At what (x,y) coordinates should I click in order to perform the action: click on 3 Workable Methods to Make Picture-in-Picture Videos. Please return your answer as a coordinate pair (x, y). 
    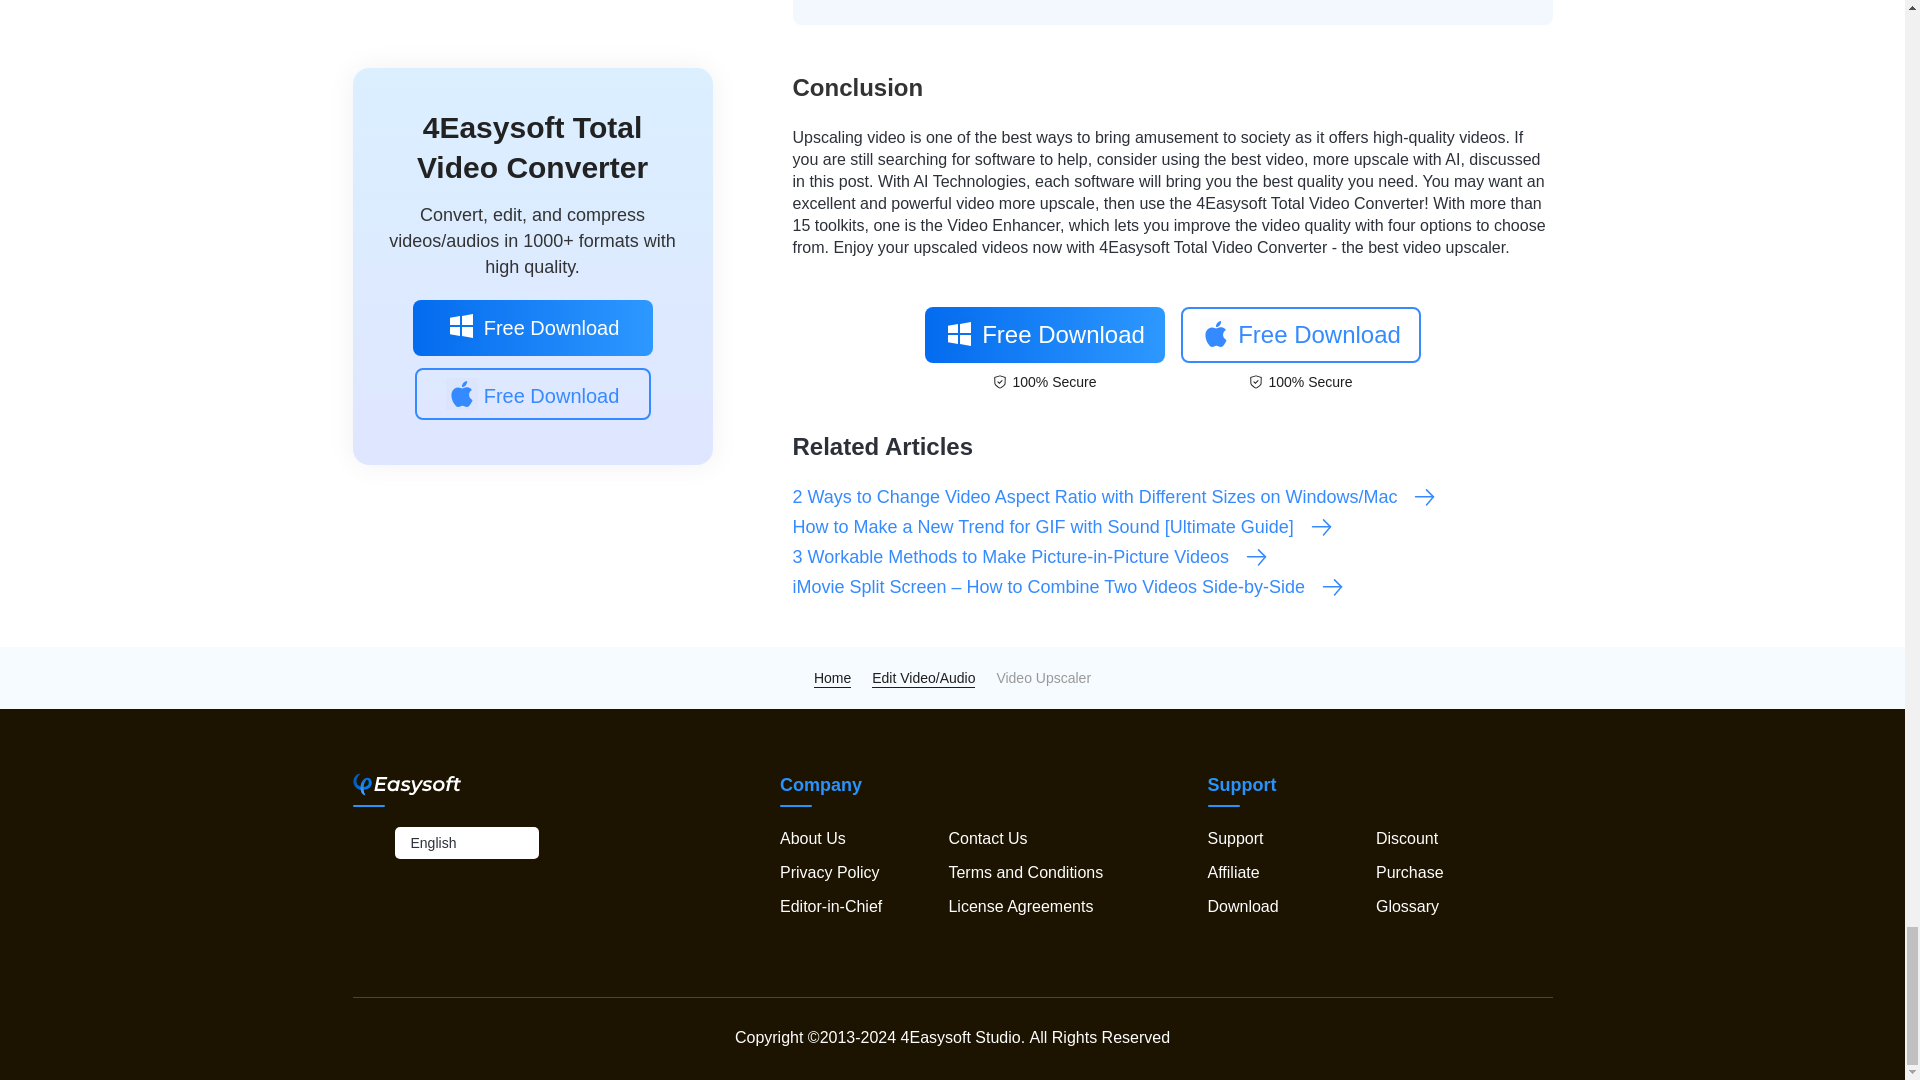
    Looking at the image, I should click on (1030, 557).